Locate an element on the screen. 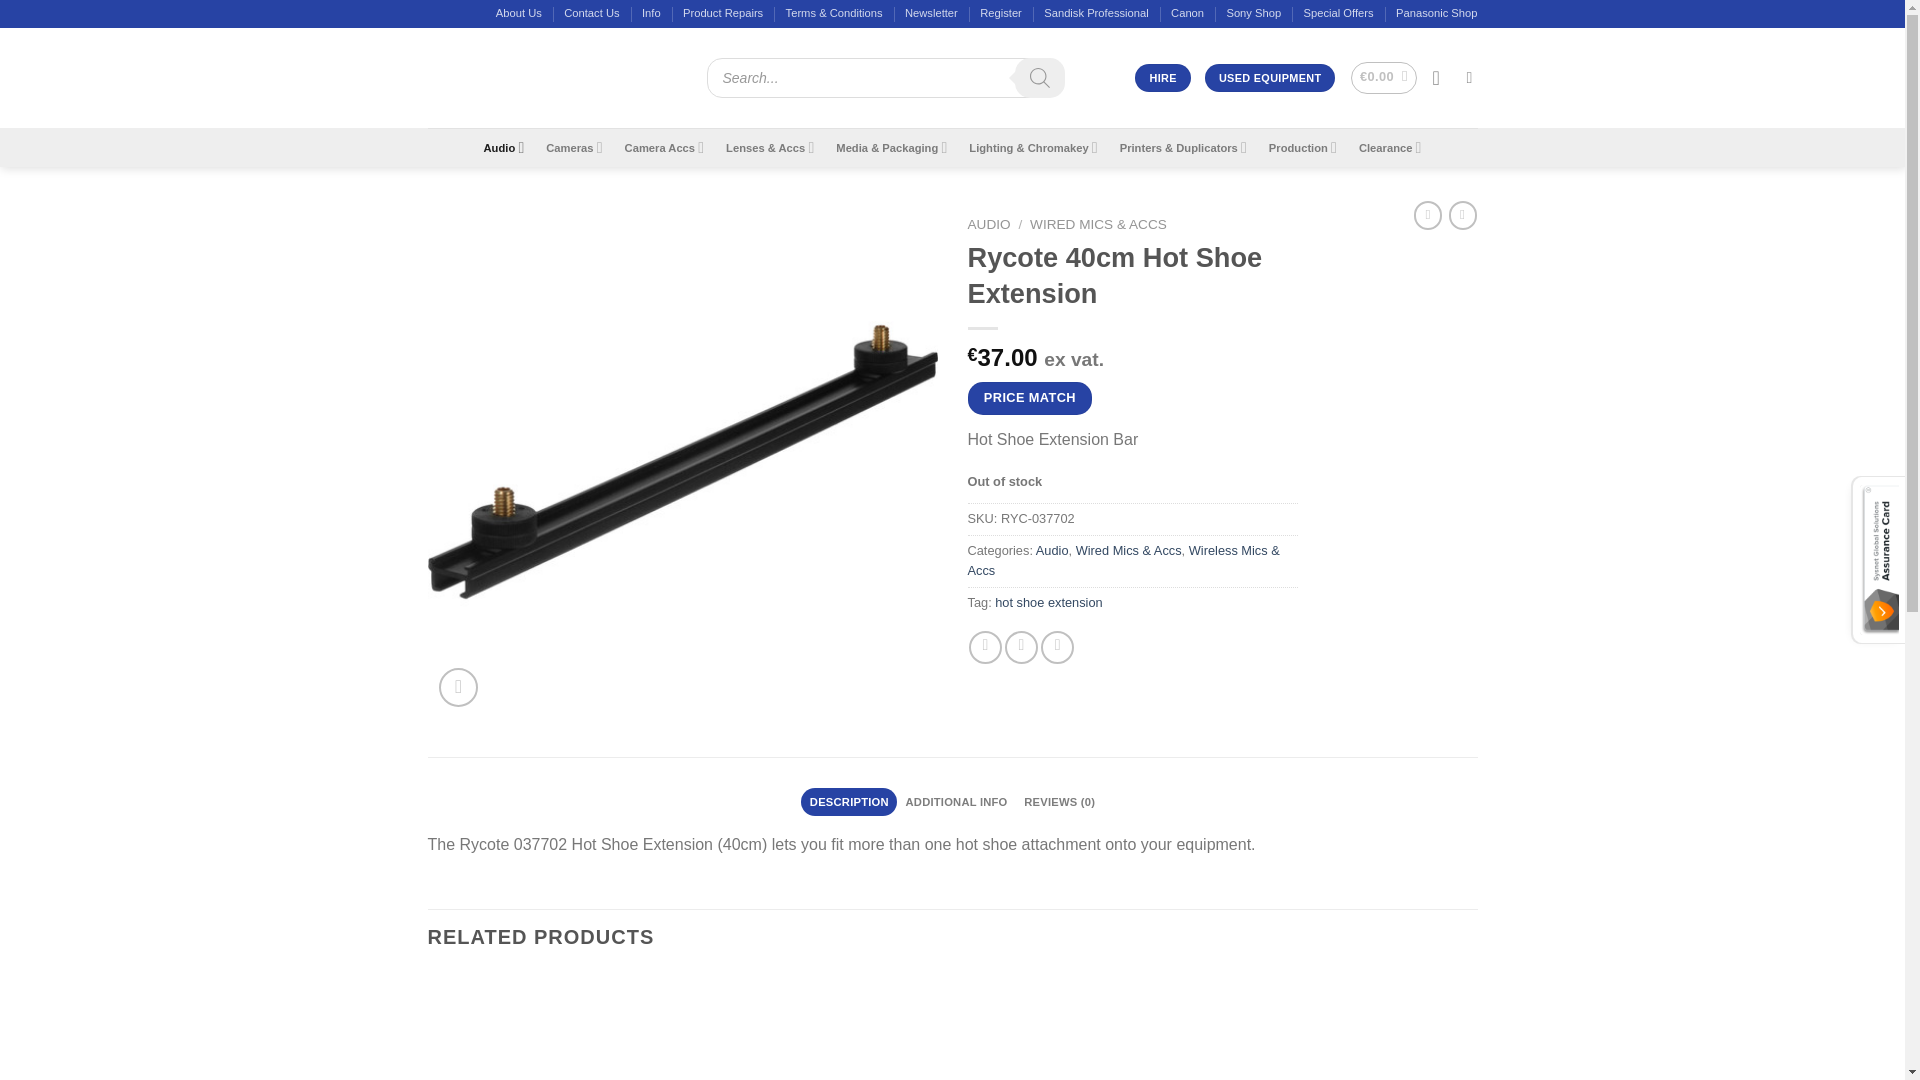 The image size is (1920, 1080). About Us is located at coordinates (518, 14).